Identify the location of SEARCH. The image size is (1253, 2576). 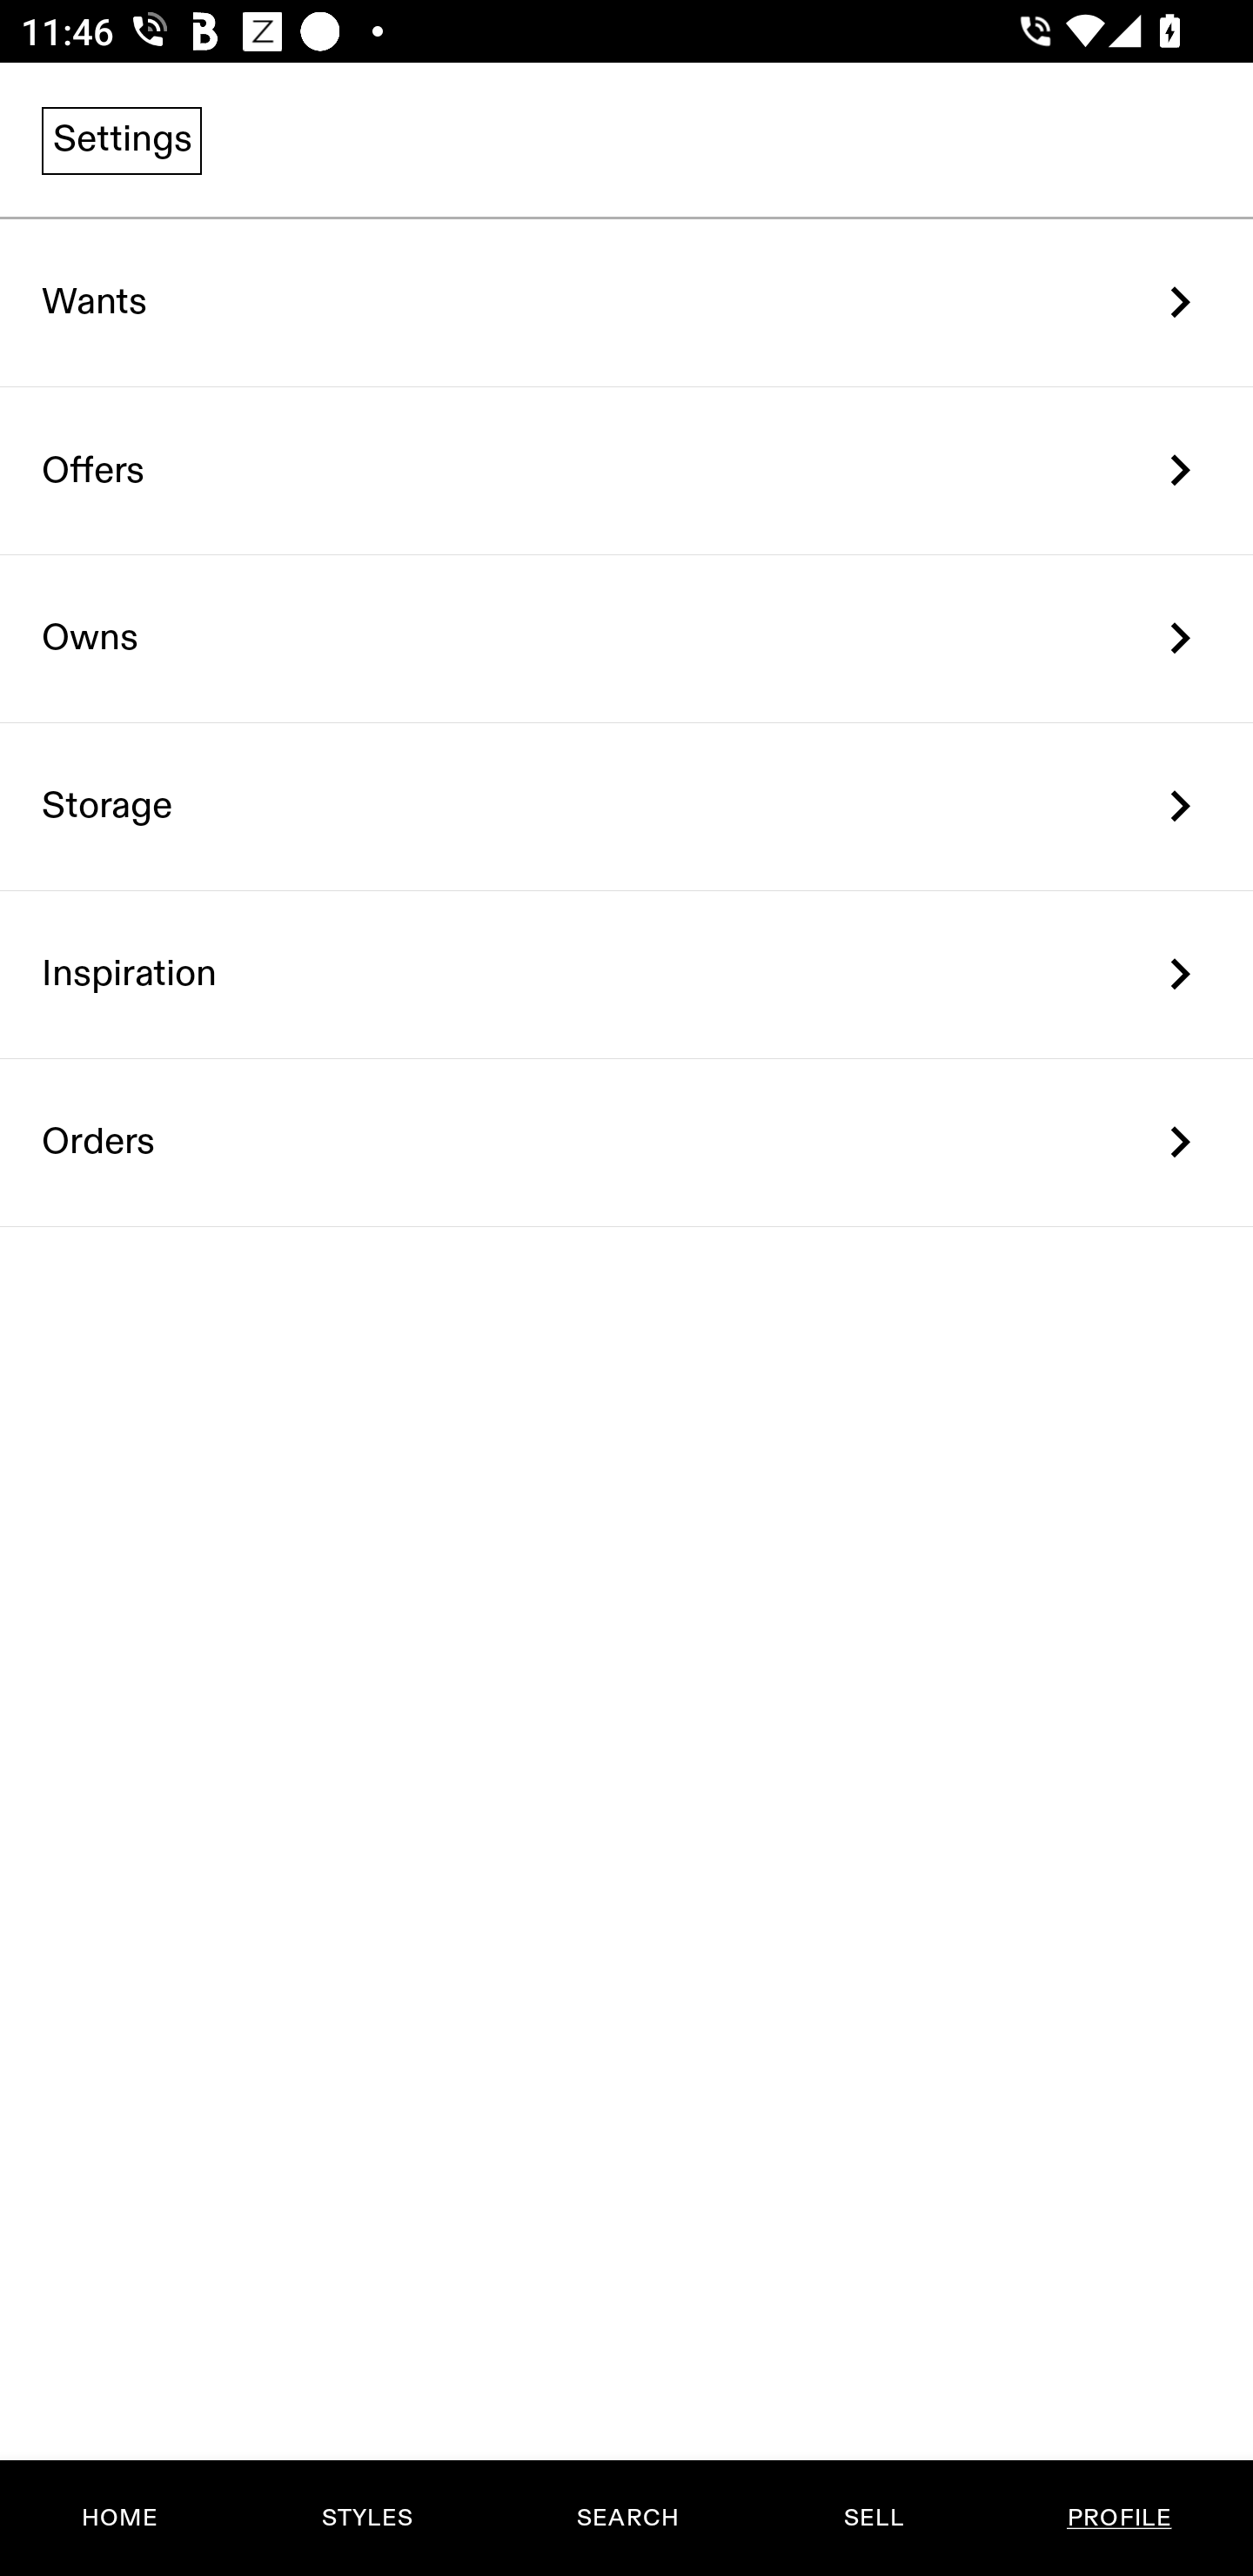
(627, 2518).